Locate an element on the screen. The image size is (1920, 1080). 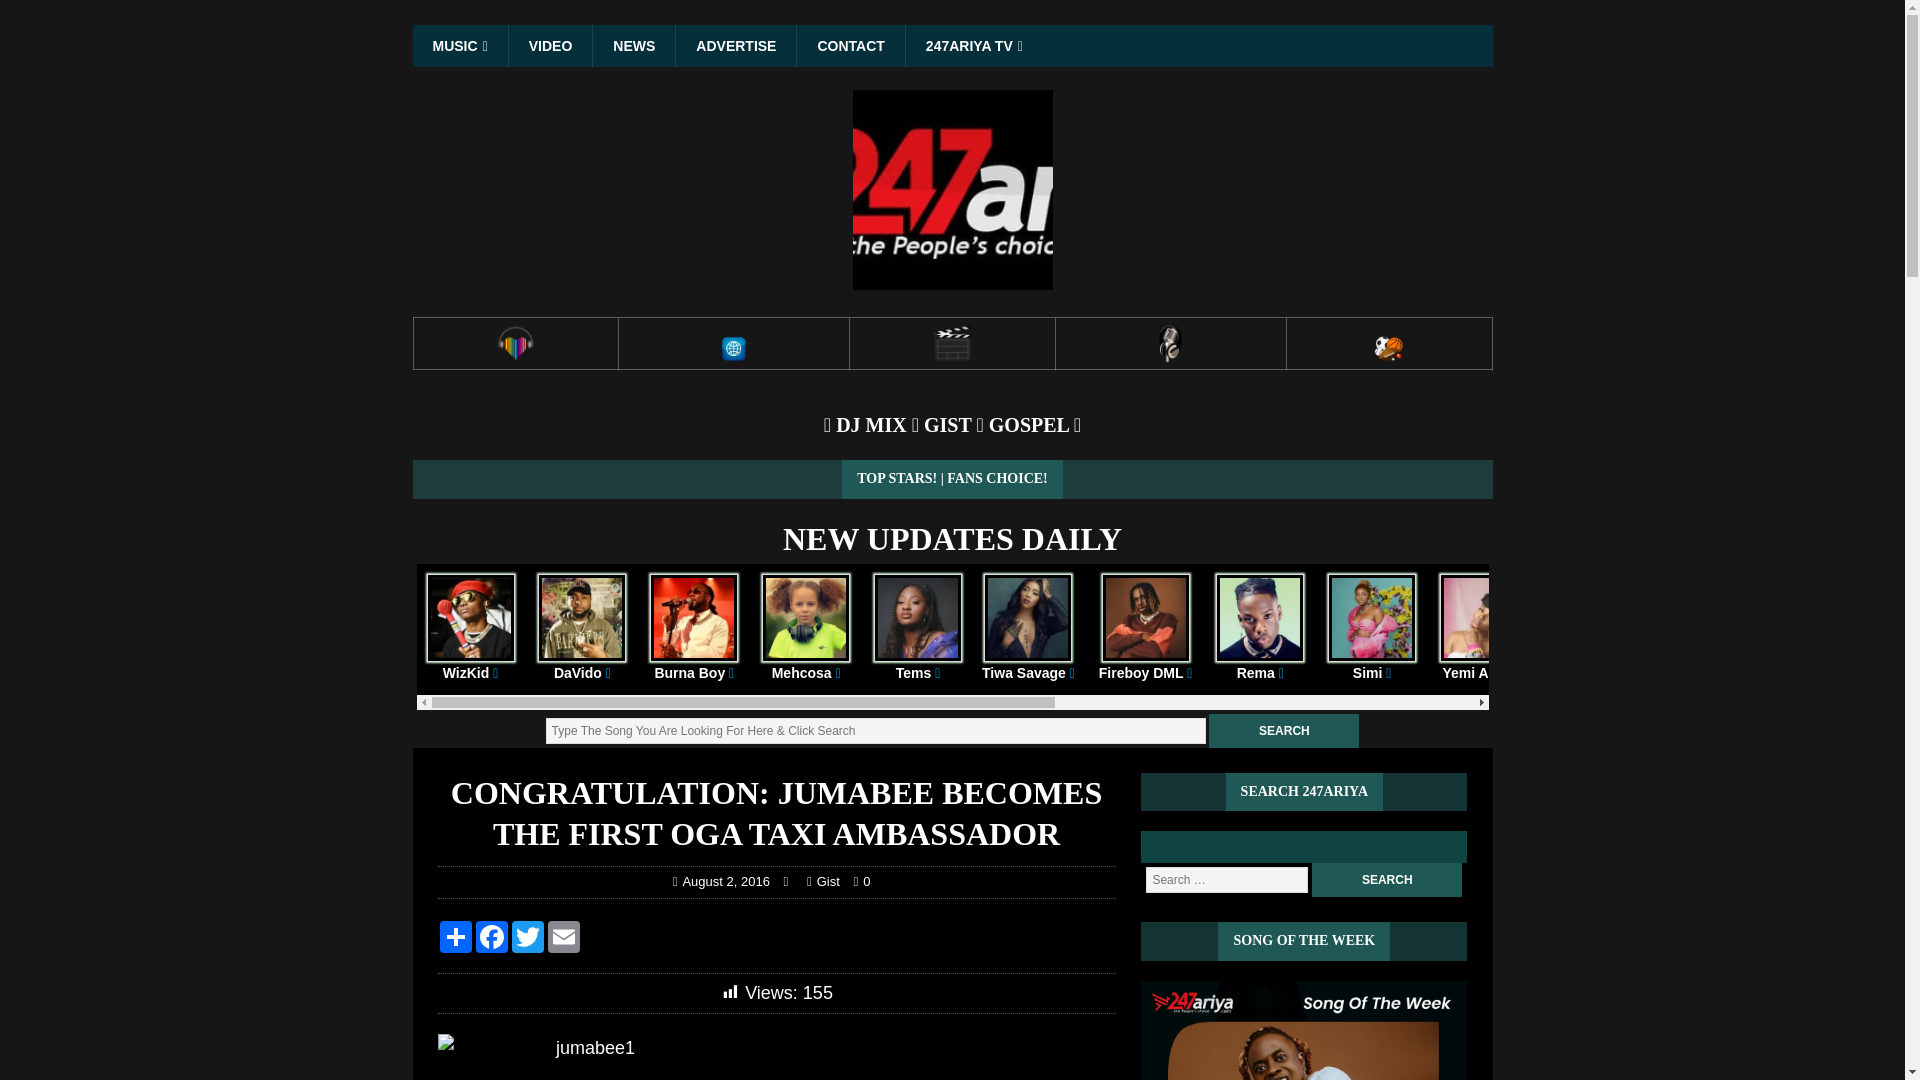
NEWS is located at coordinates (633, 45).